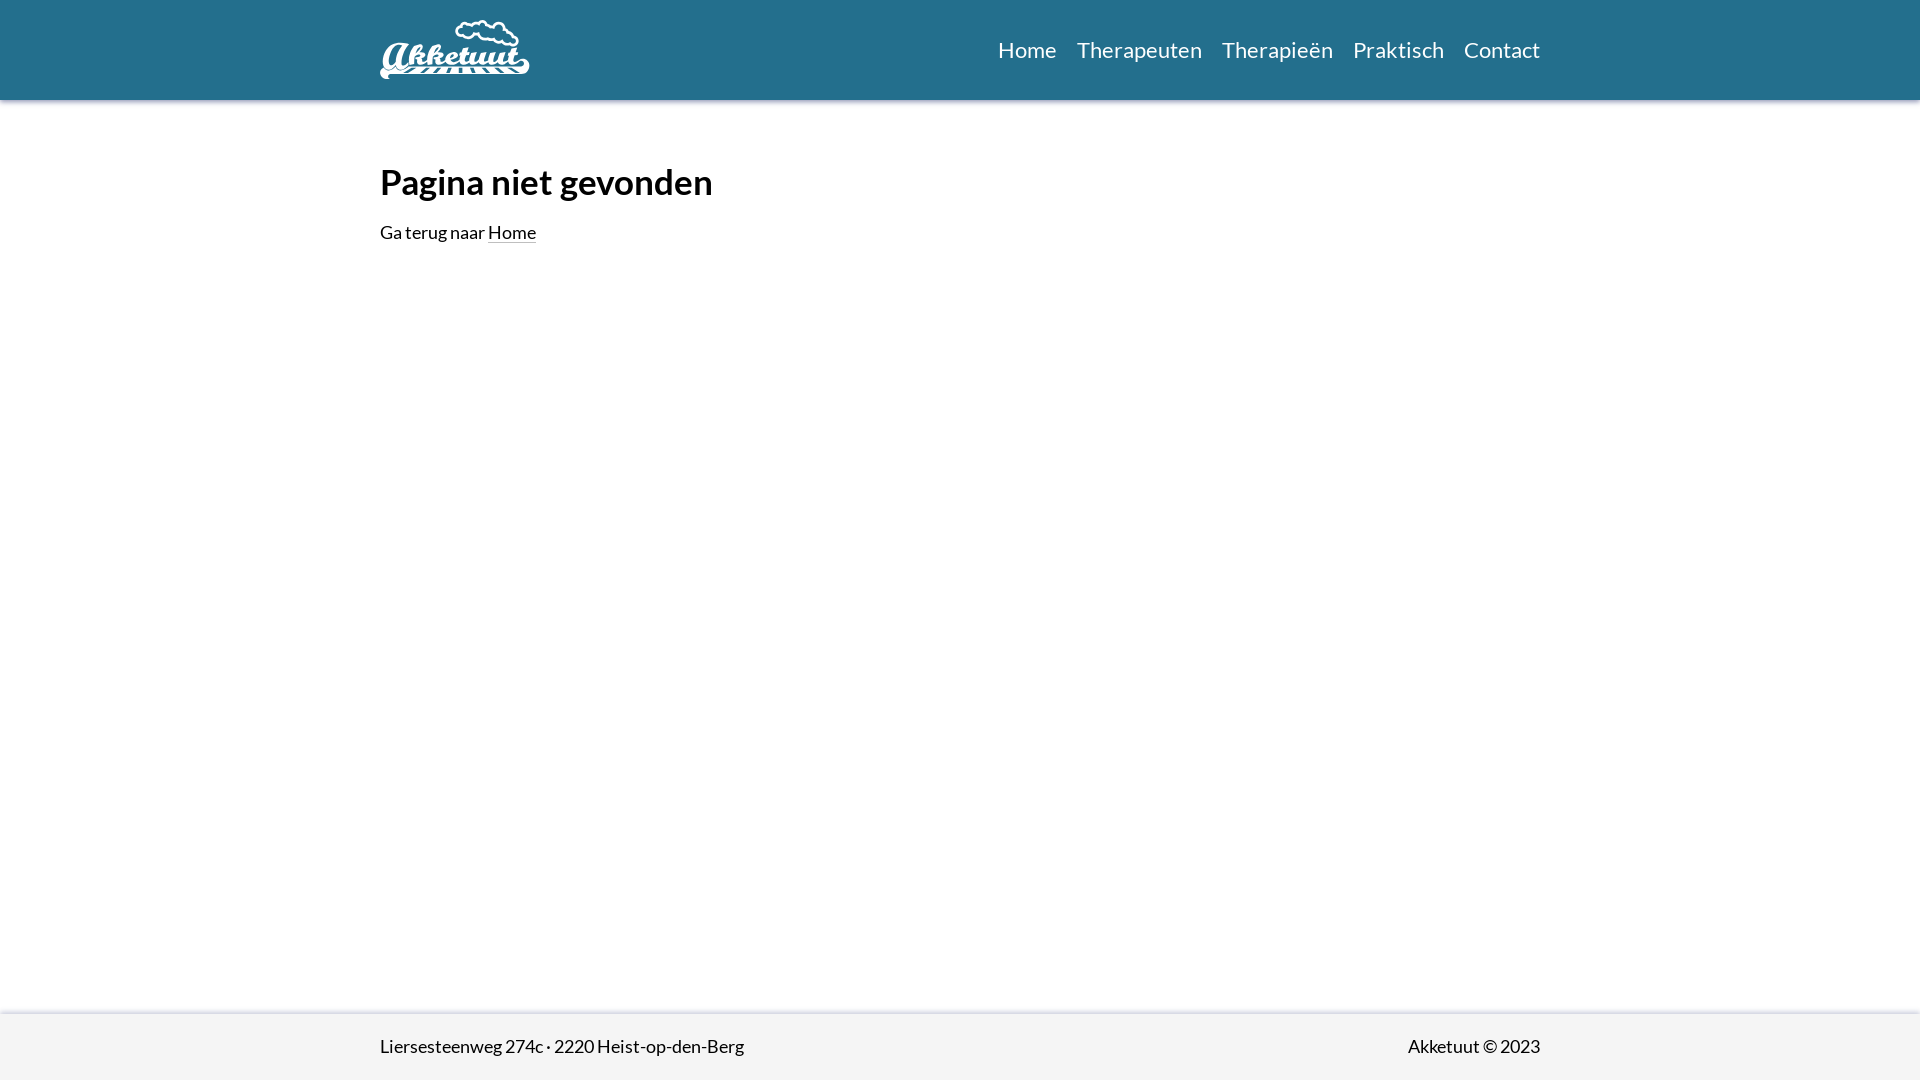 This screenshot has width=1920, height=1080. I want to click on Akketuut, so click(455, 50).